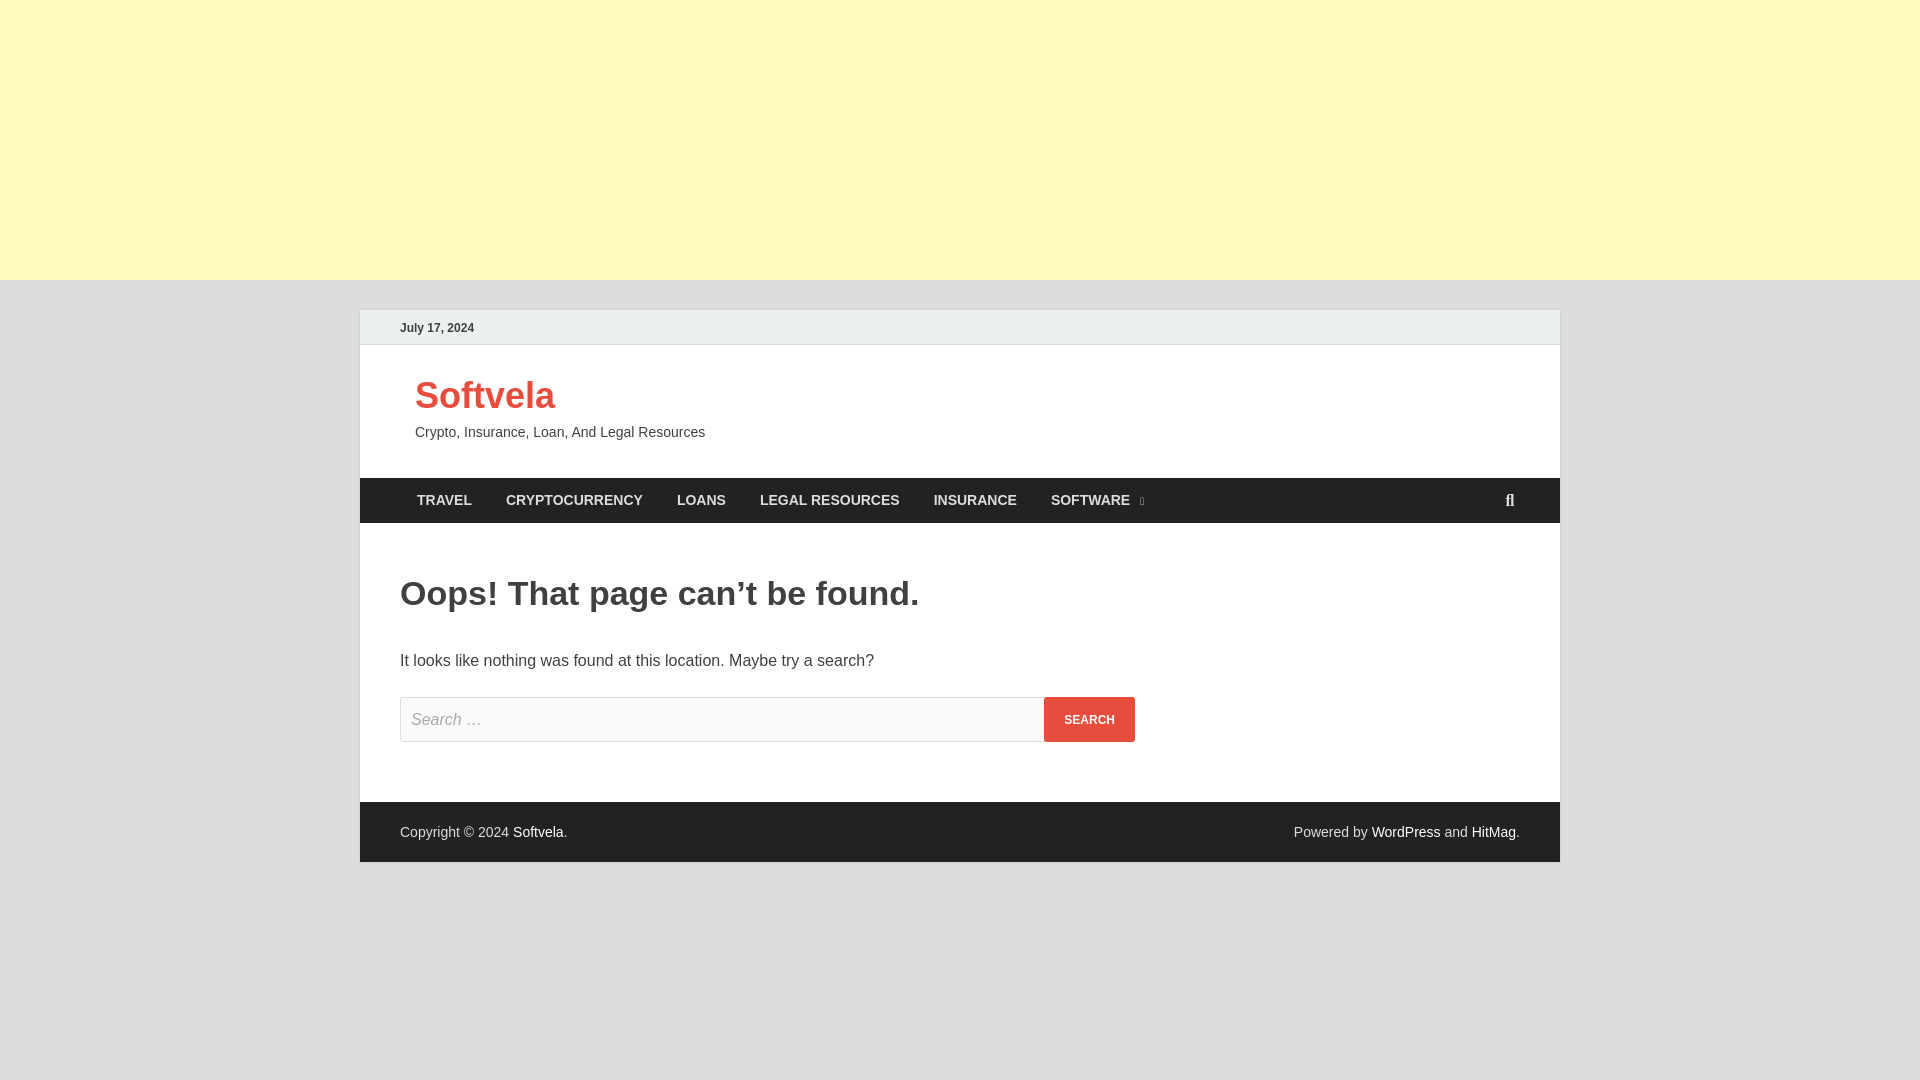 The image size is (1920, 1080). I want to click on HitMag WordPress Theme, so click(1494, 832).